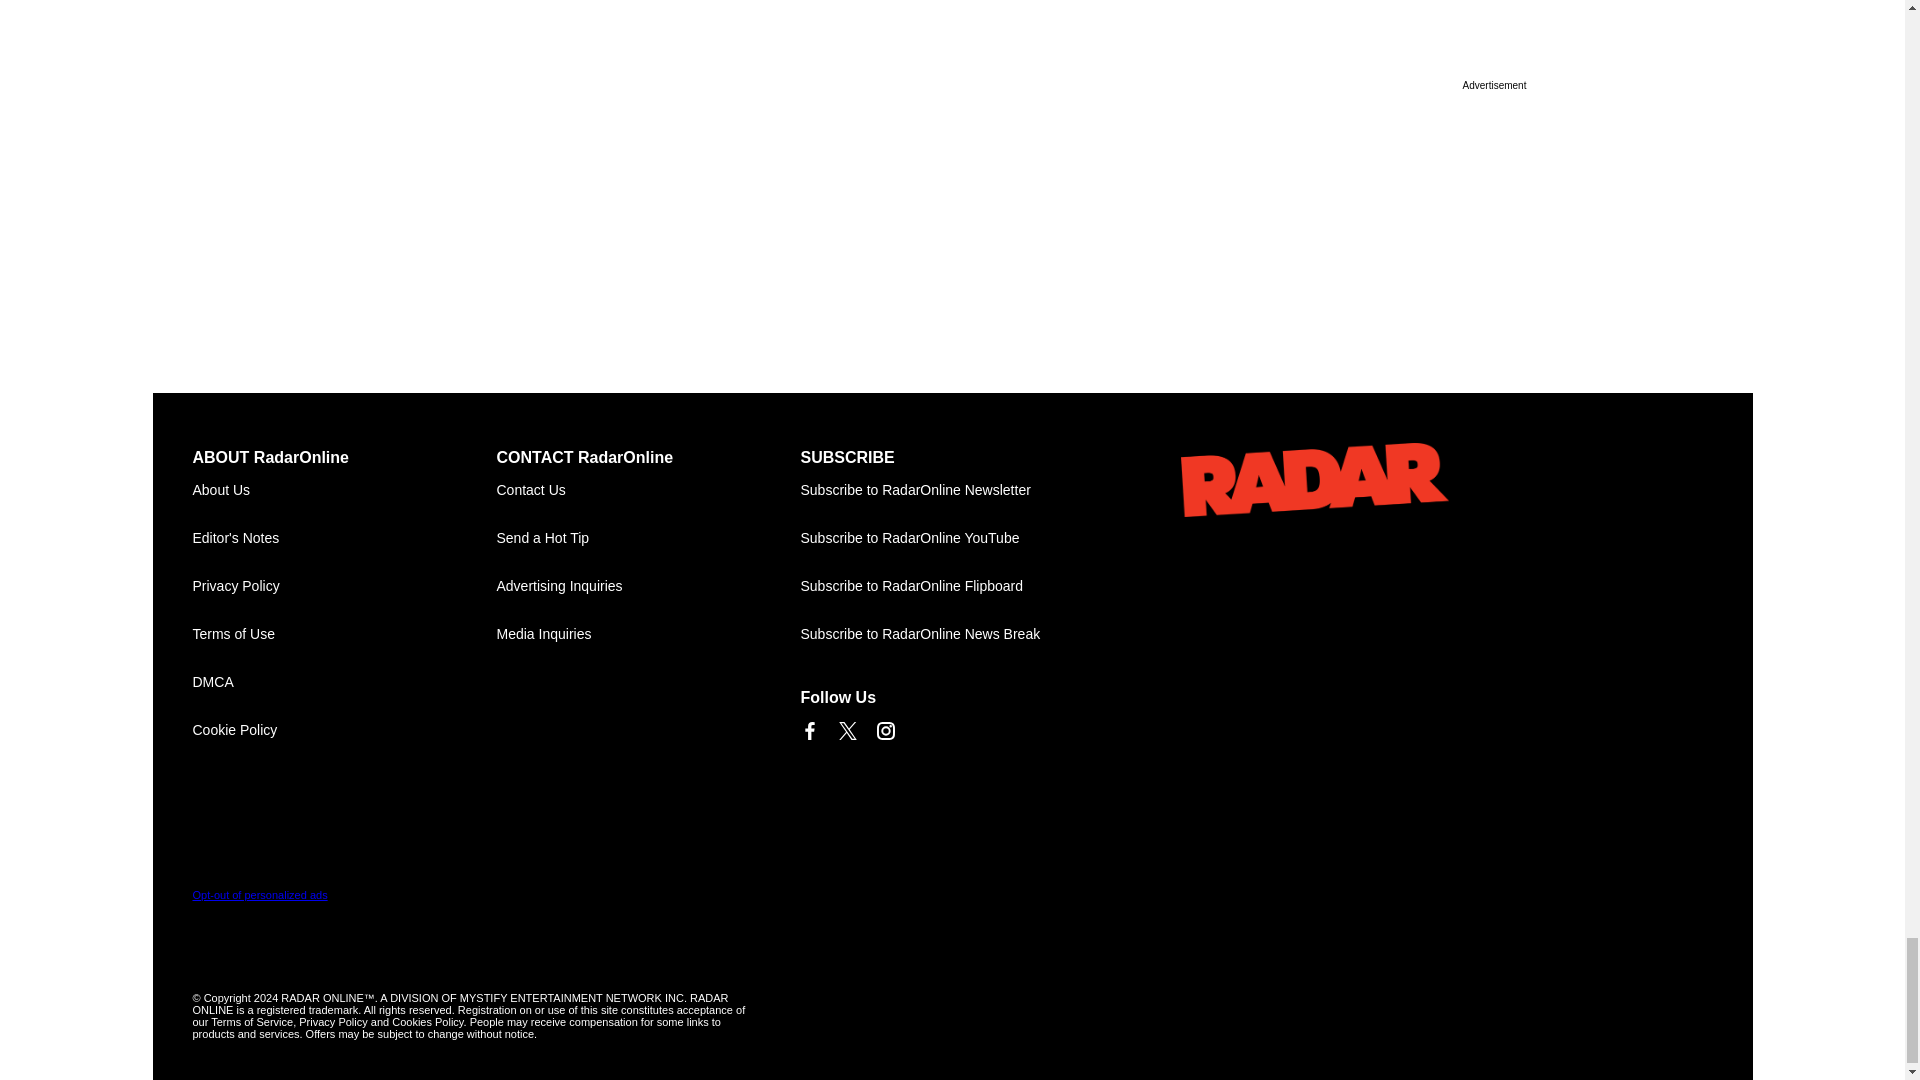 The image size is (1920, 1080). What do you see at coordinates (344, 490) in the screenshot?
I see `About Us` at bounding box center [344, 490].